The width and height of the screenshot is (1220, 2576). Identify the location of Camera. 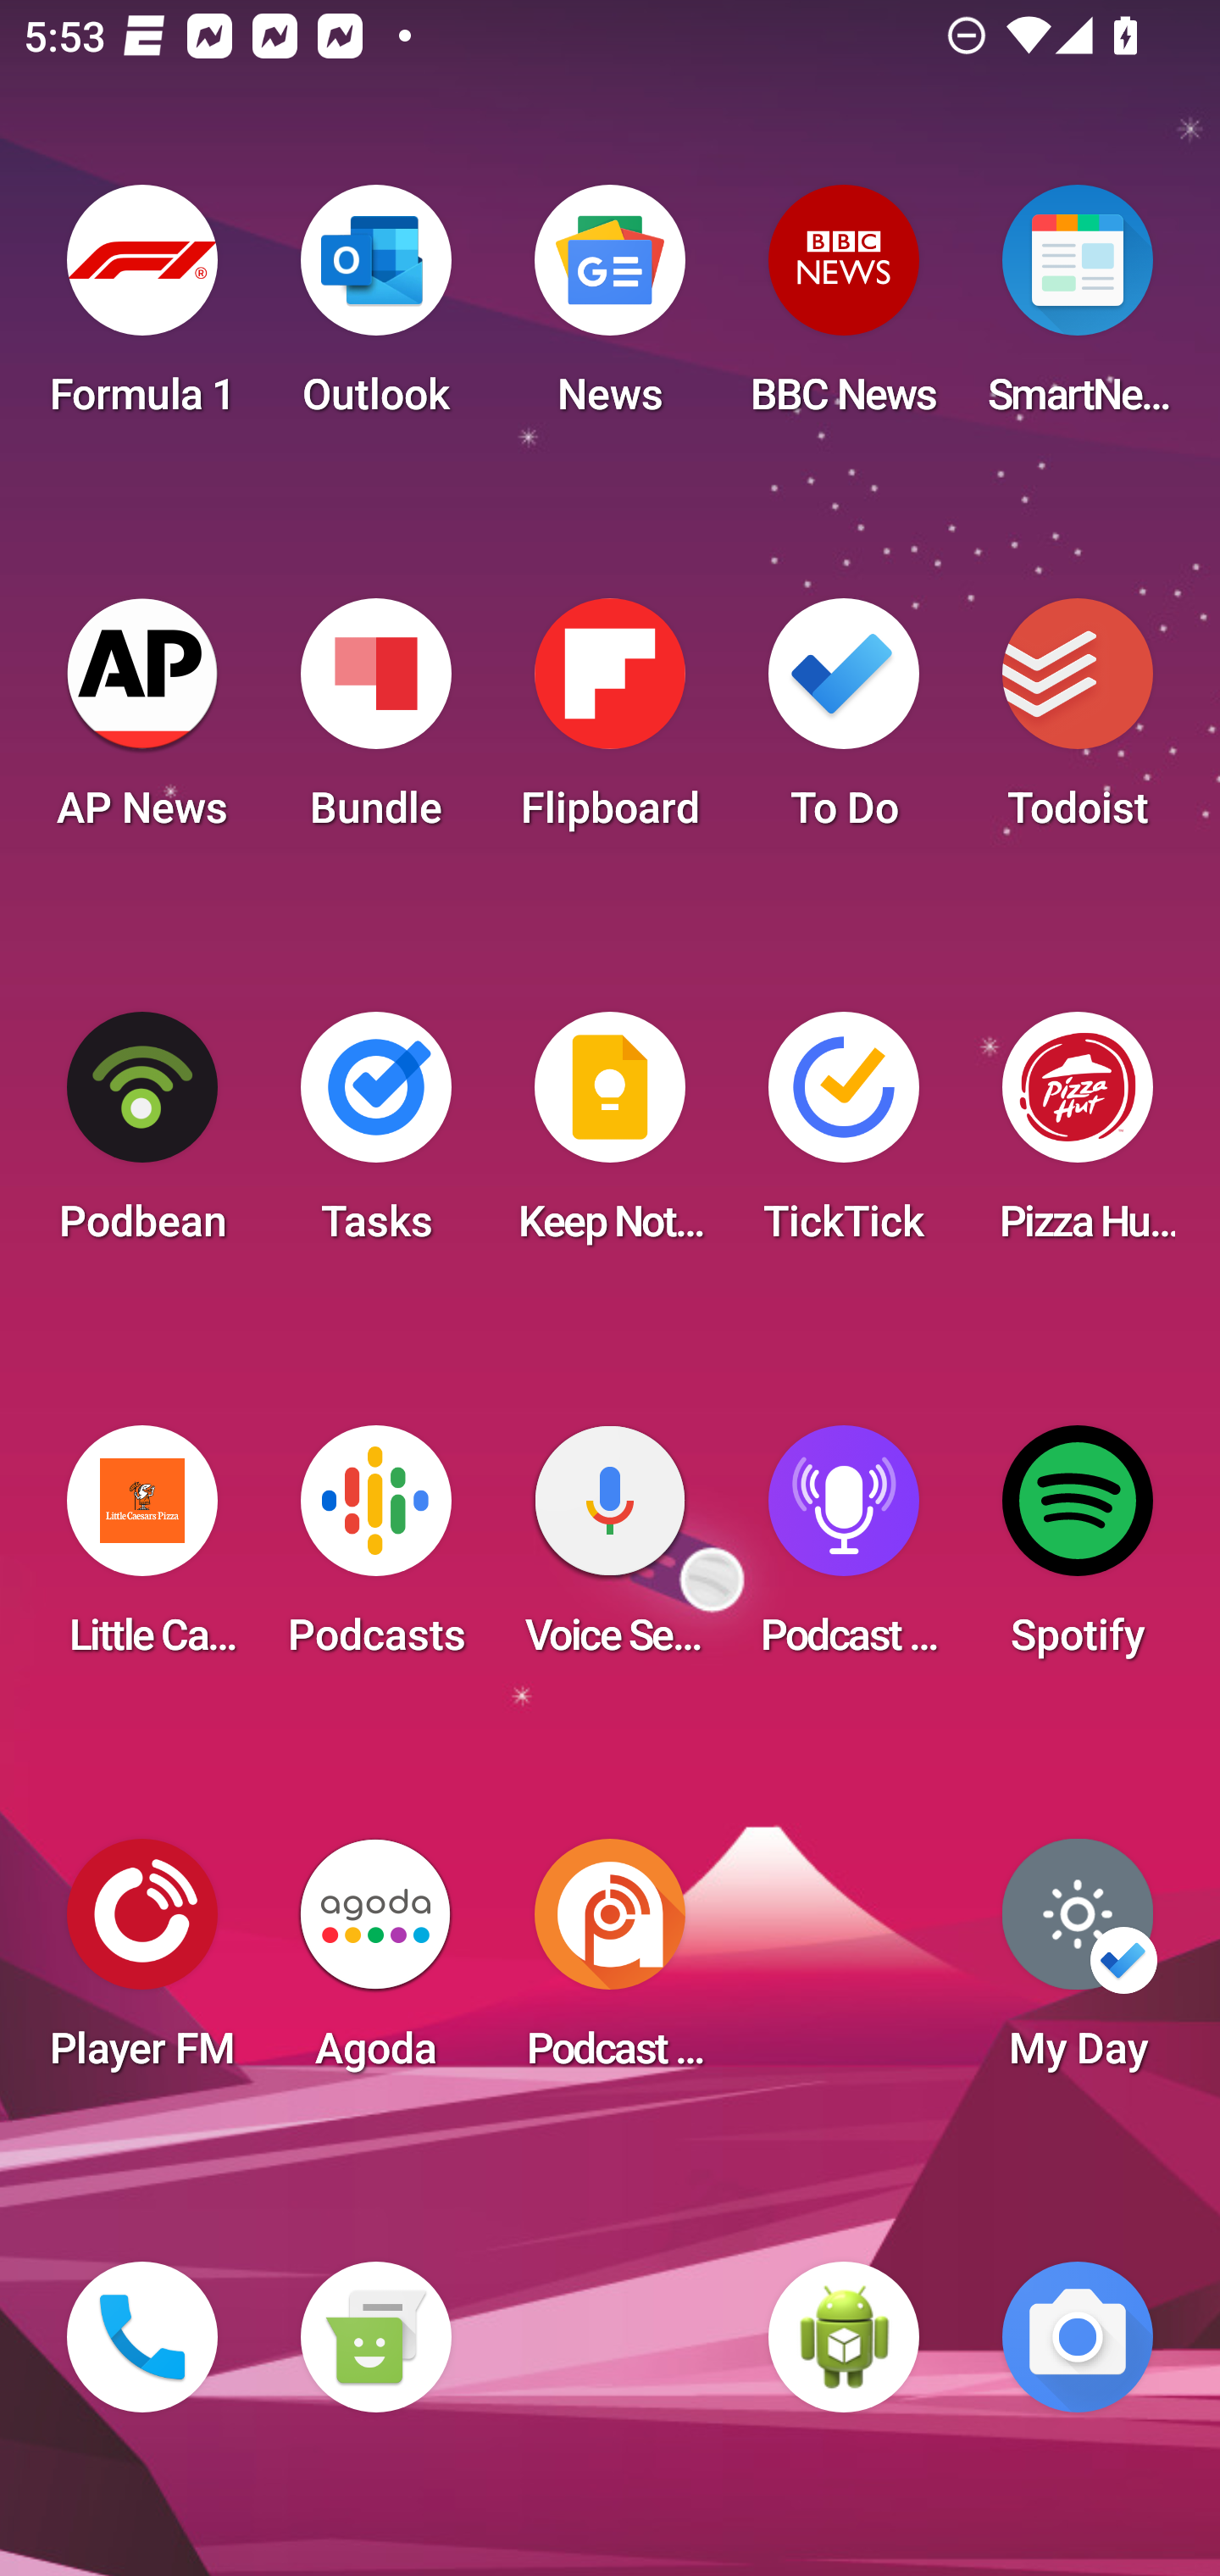
(1078, 2337).